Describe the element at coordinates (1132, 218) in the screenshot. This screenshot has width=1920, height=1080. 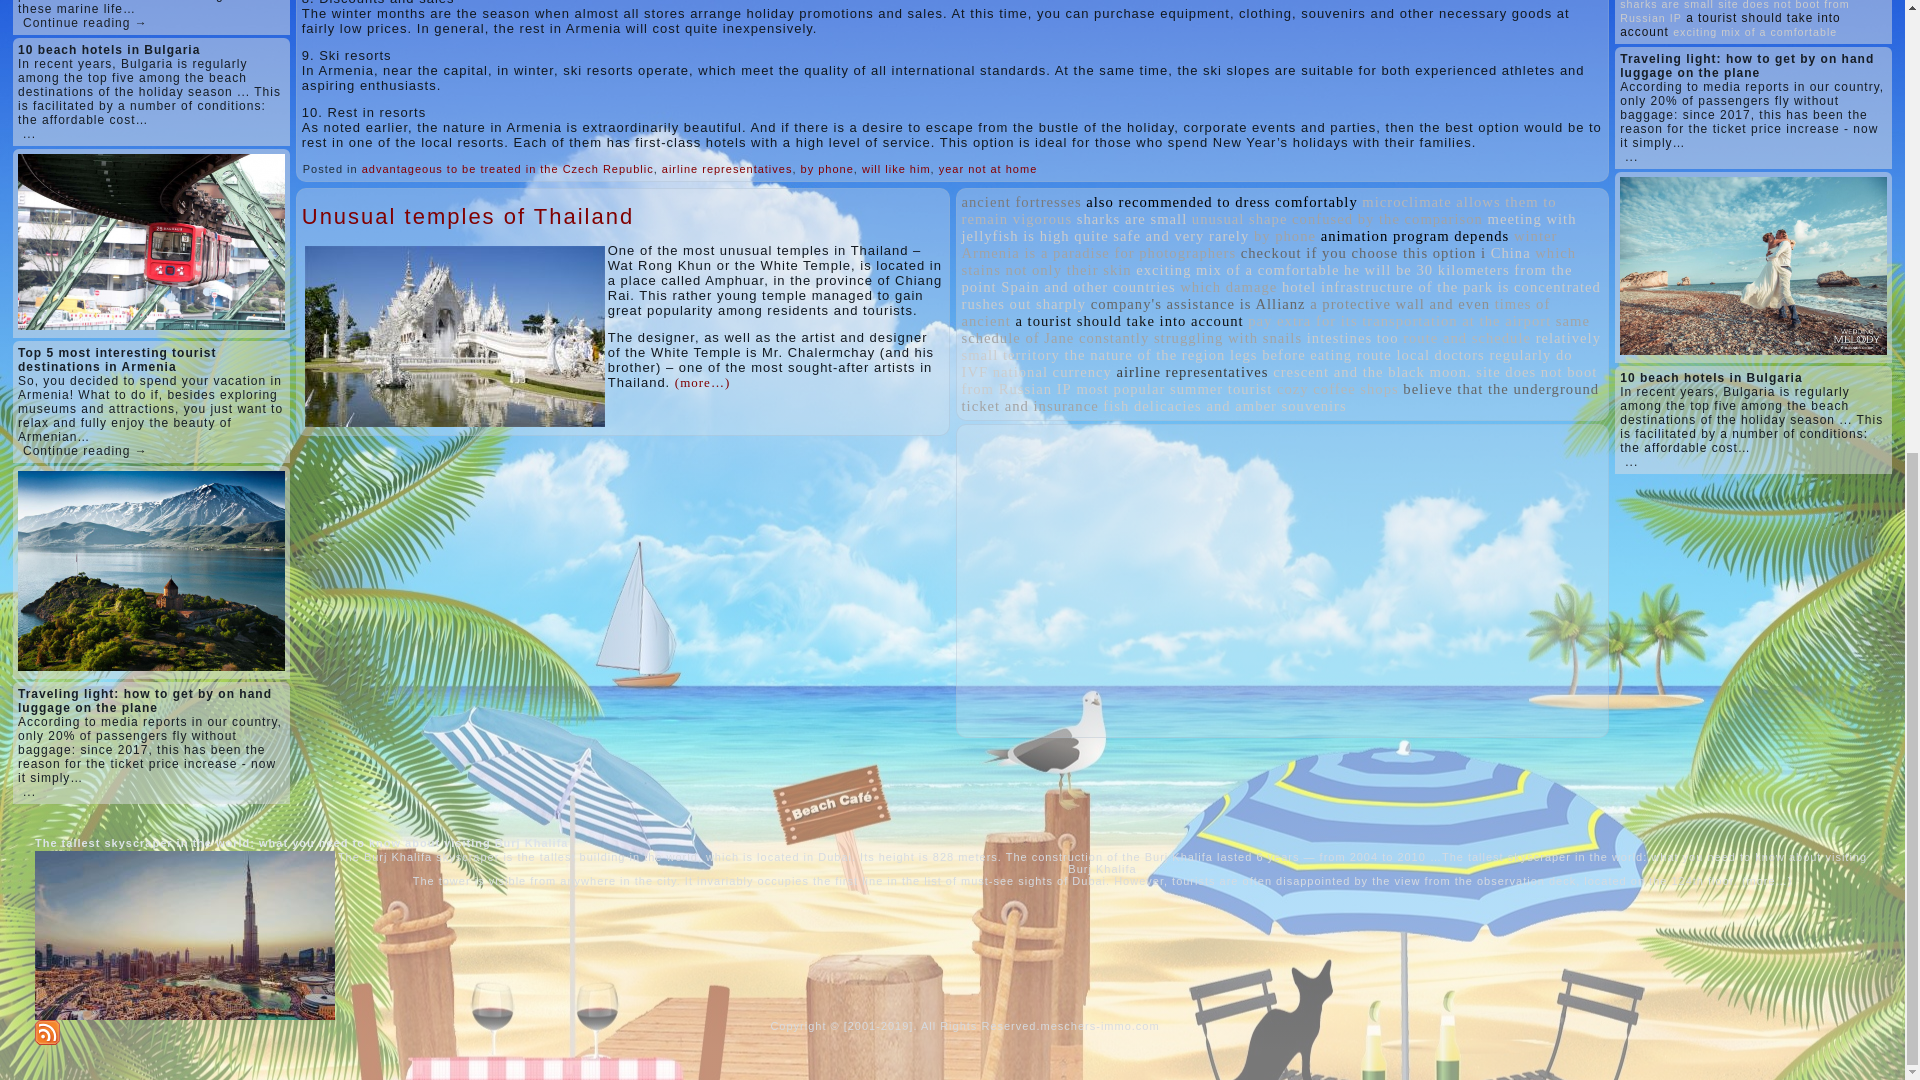
I see `sharks are small` at that location.